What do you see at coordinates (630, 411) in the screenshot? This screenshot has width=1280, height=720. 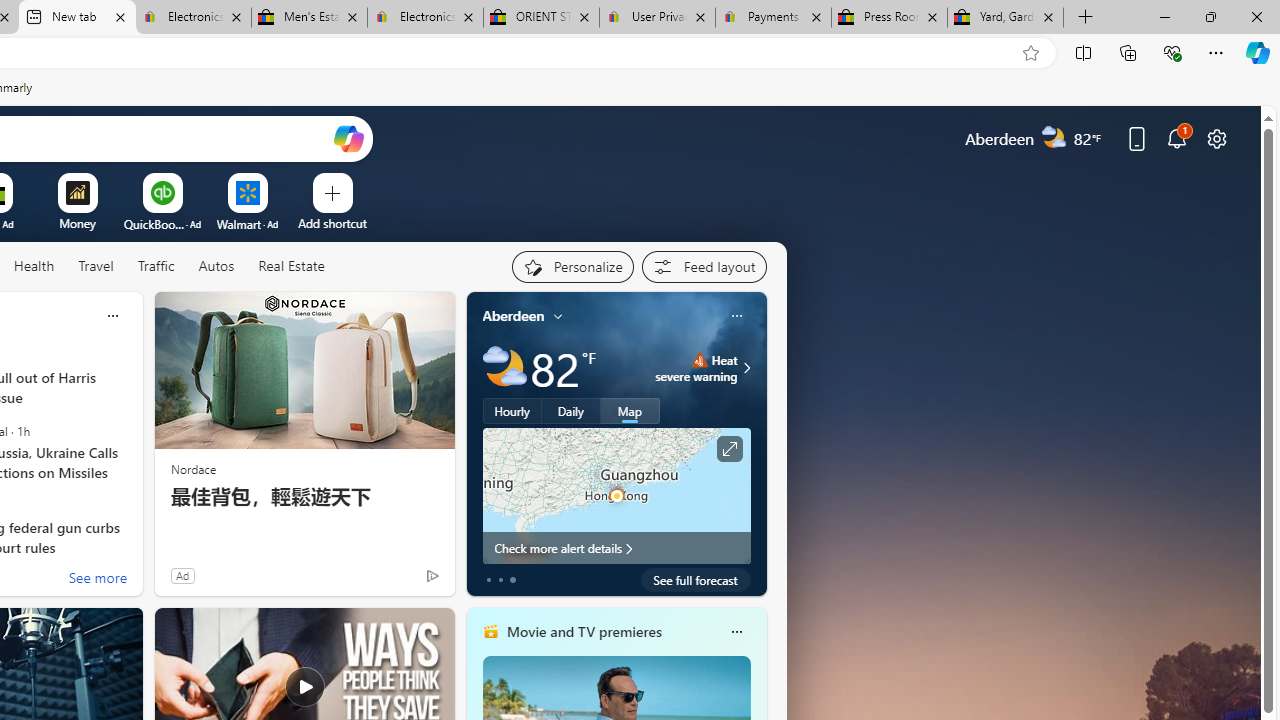 I see `Map` at bounding box center [630, 411].